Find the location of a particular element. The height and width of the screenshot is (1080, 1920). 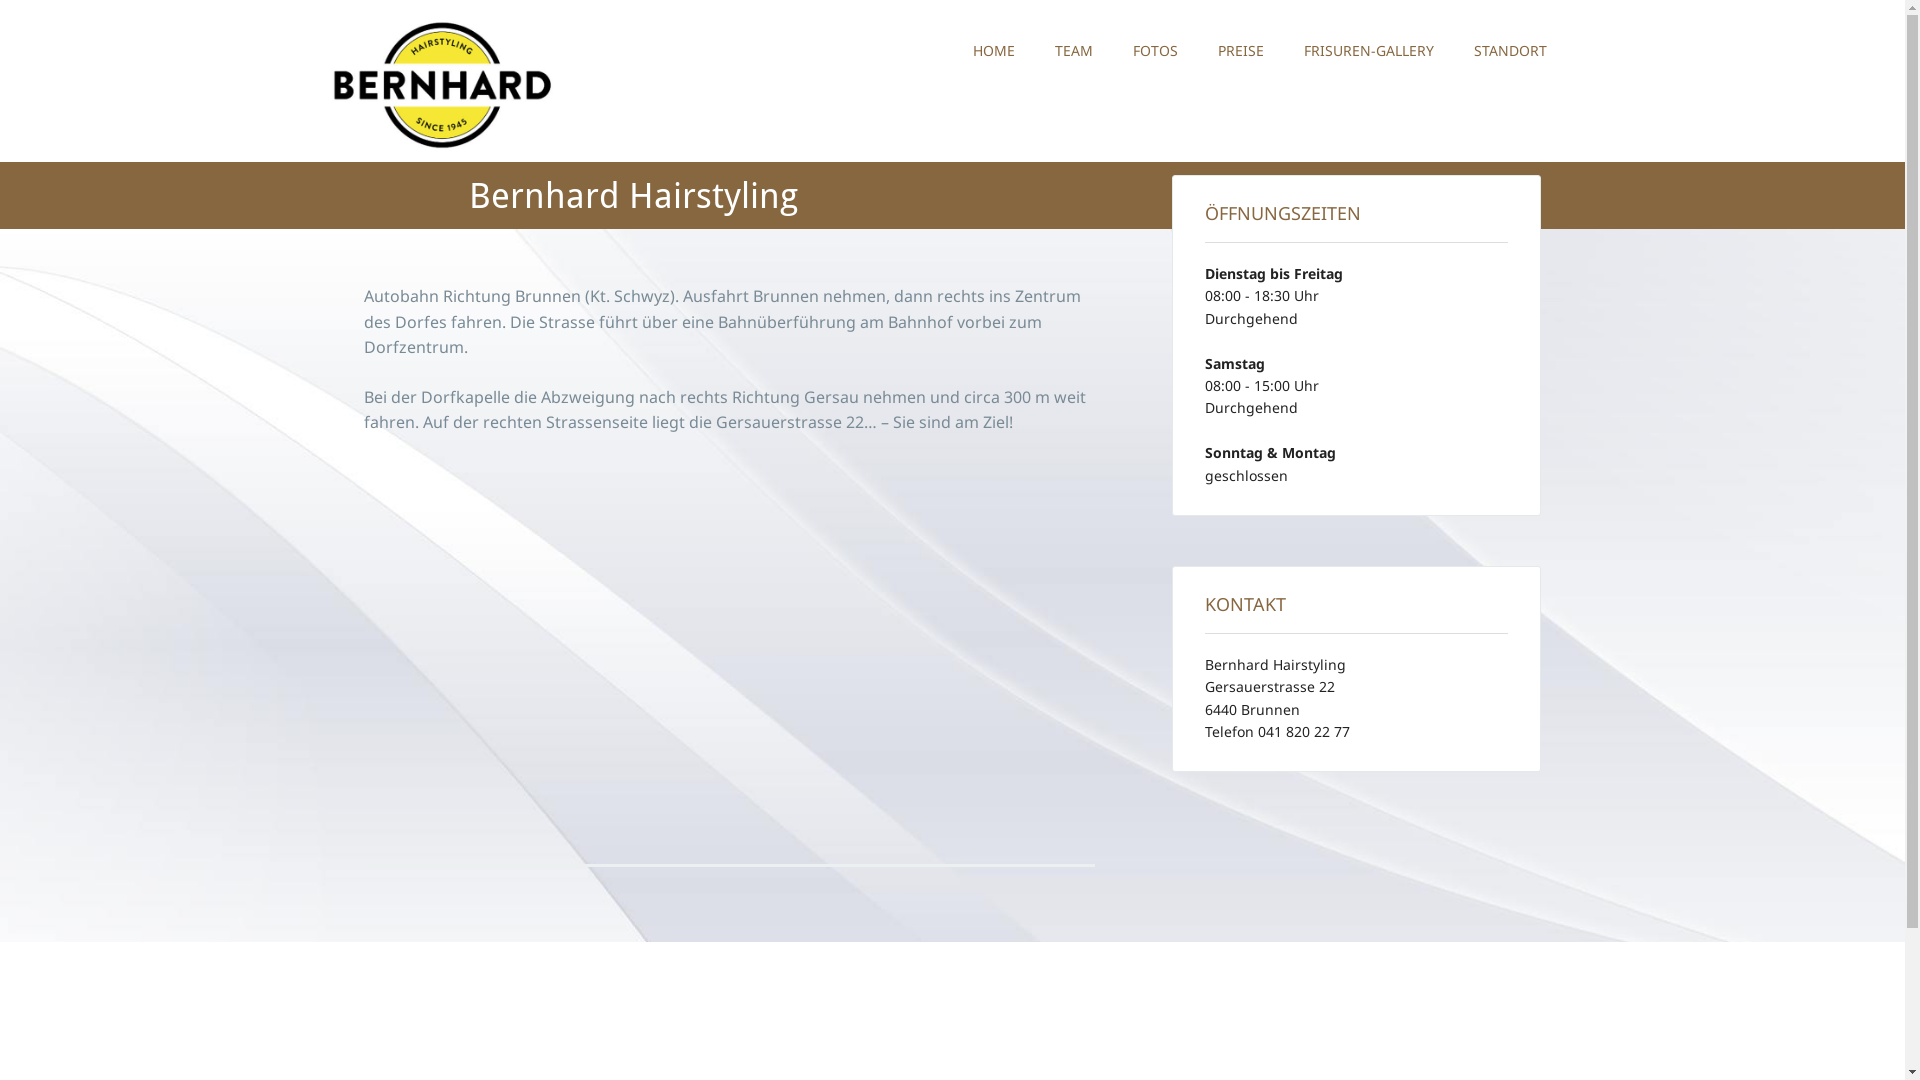

STANDORT is located at coordinates (1510, 51).